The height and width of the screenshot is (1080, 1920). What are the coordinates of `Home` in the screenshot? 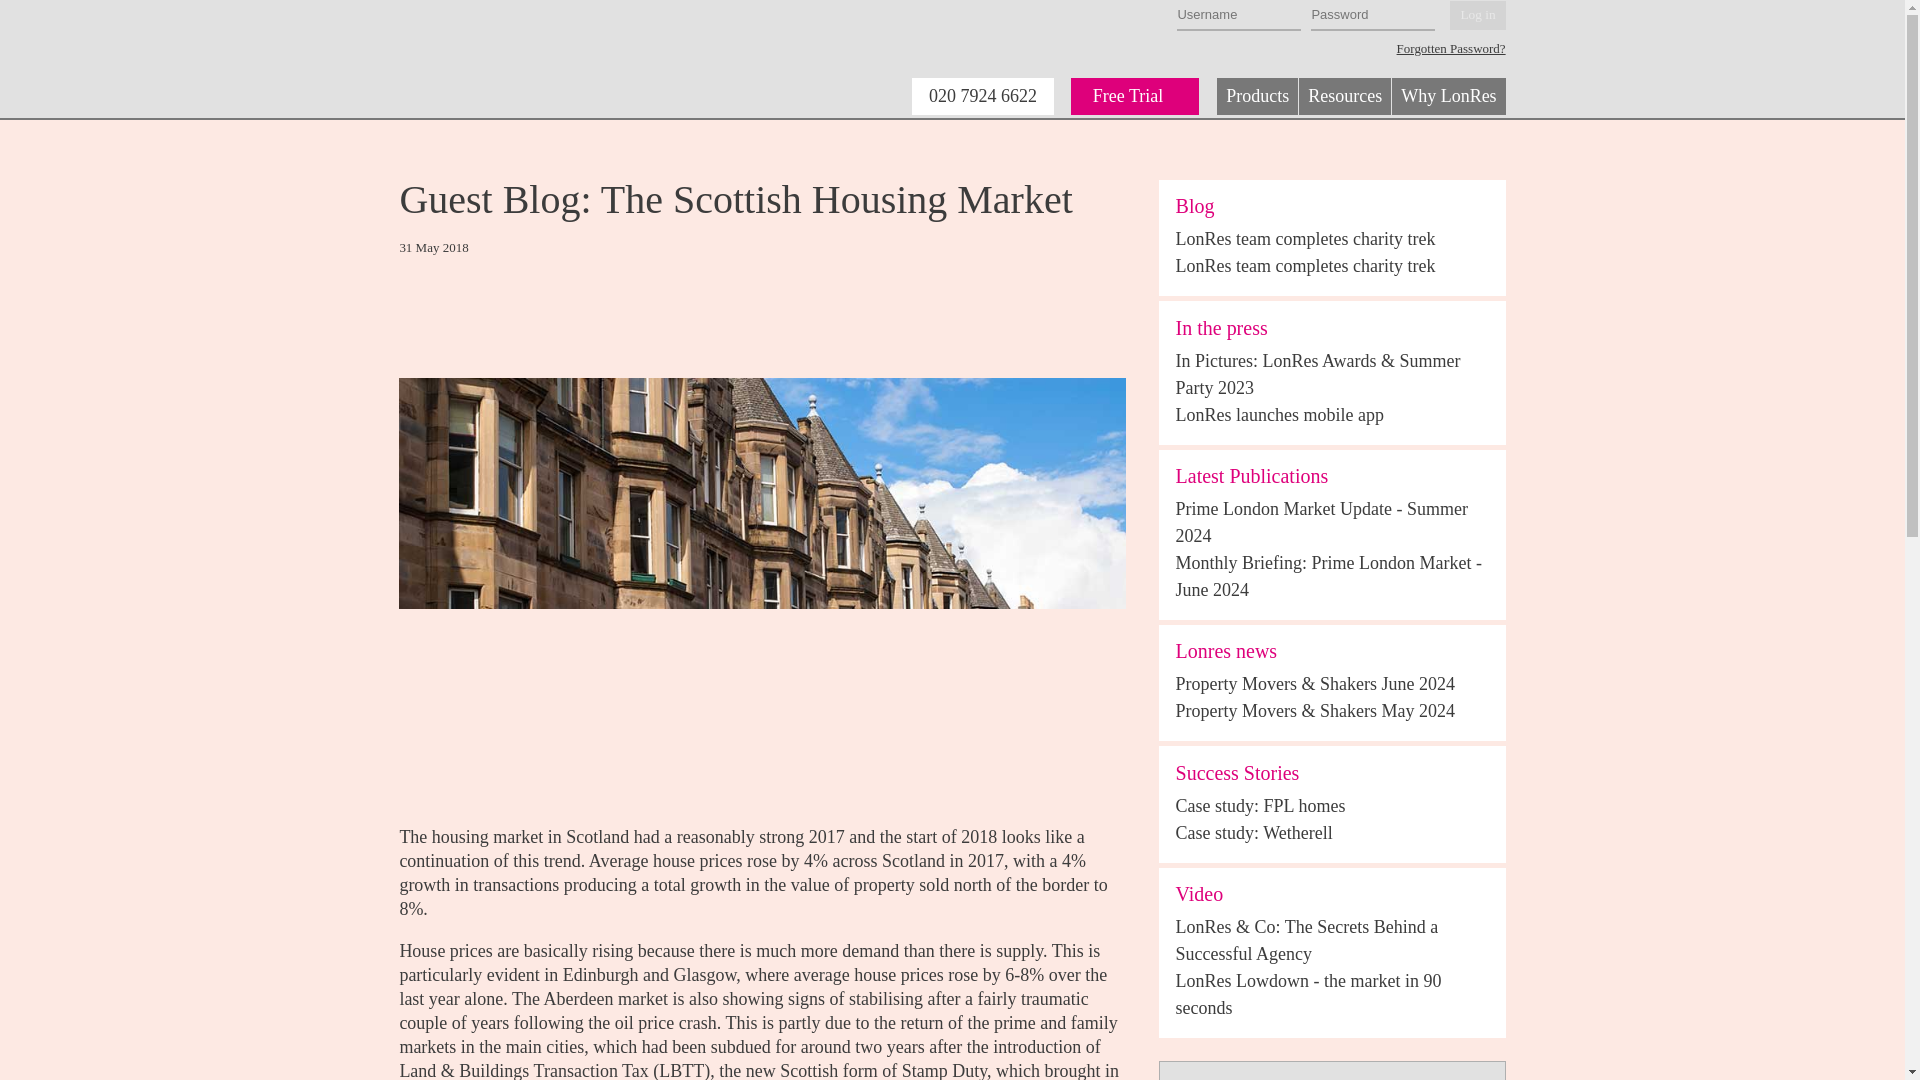 It's located at (510, 58).